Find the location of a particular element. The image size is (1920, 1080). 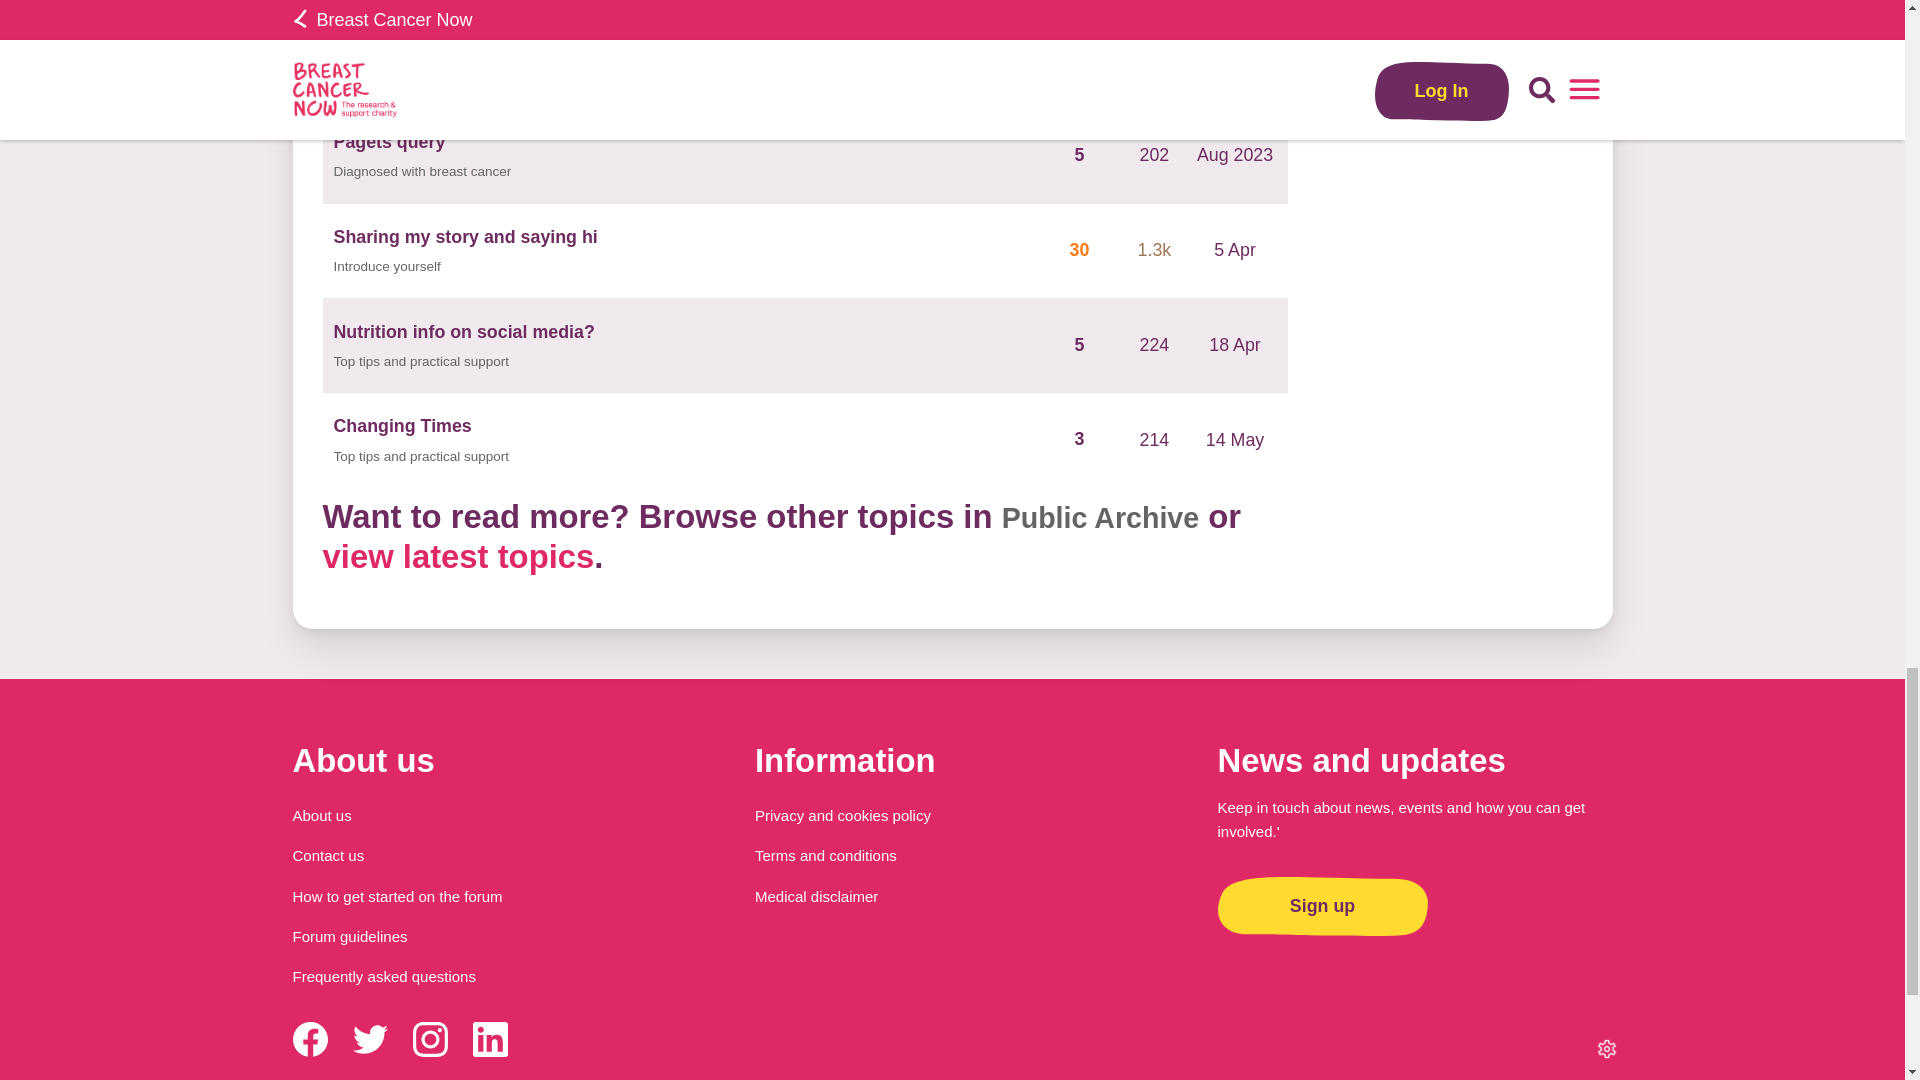

Sharing my story and saying hi is located at coordinates (466, 236).